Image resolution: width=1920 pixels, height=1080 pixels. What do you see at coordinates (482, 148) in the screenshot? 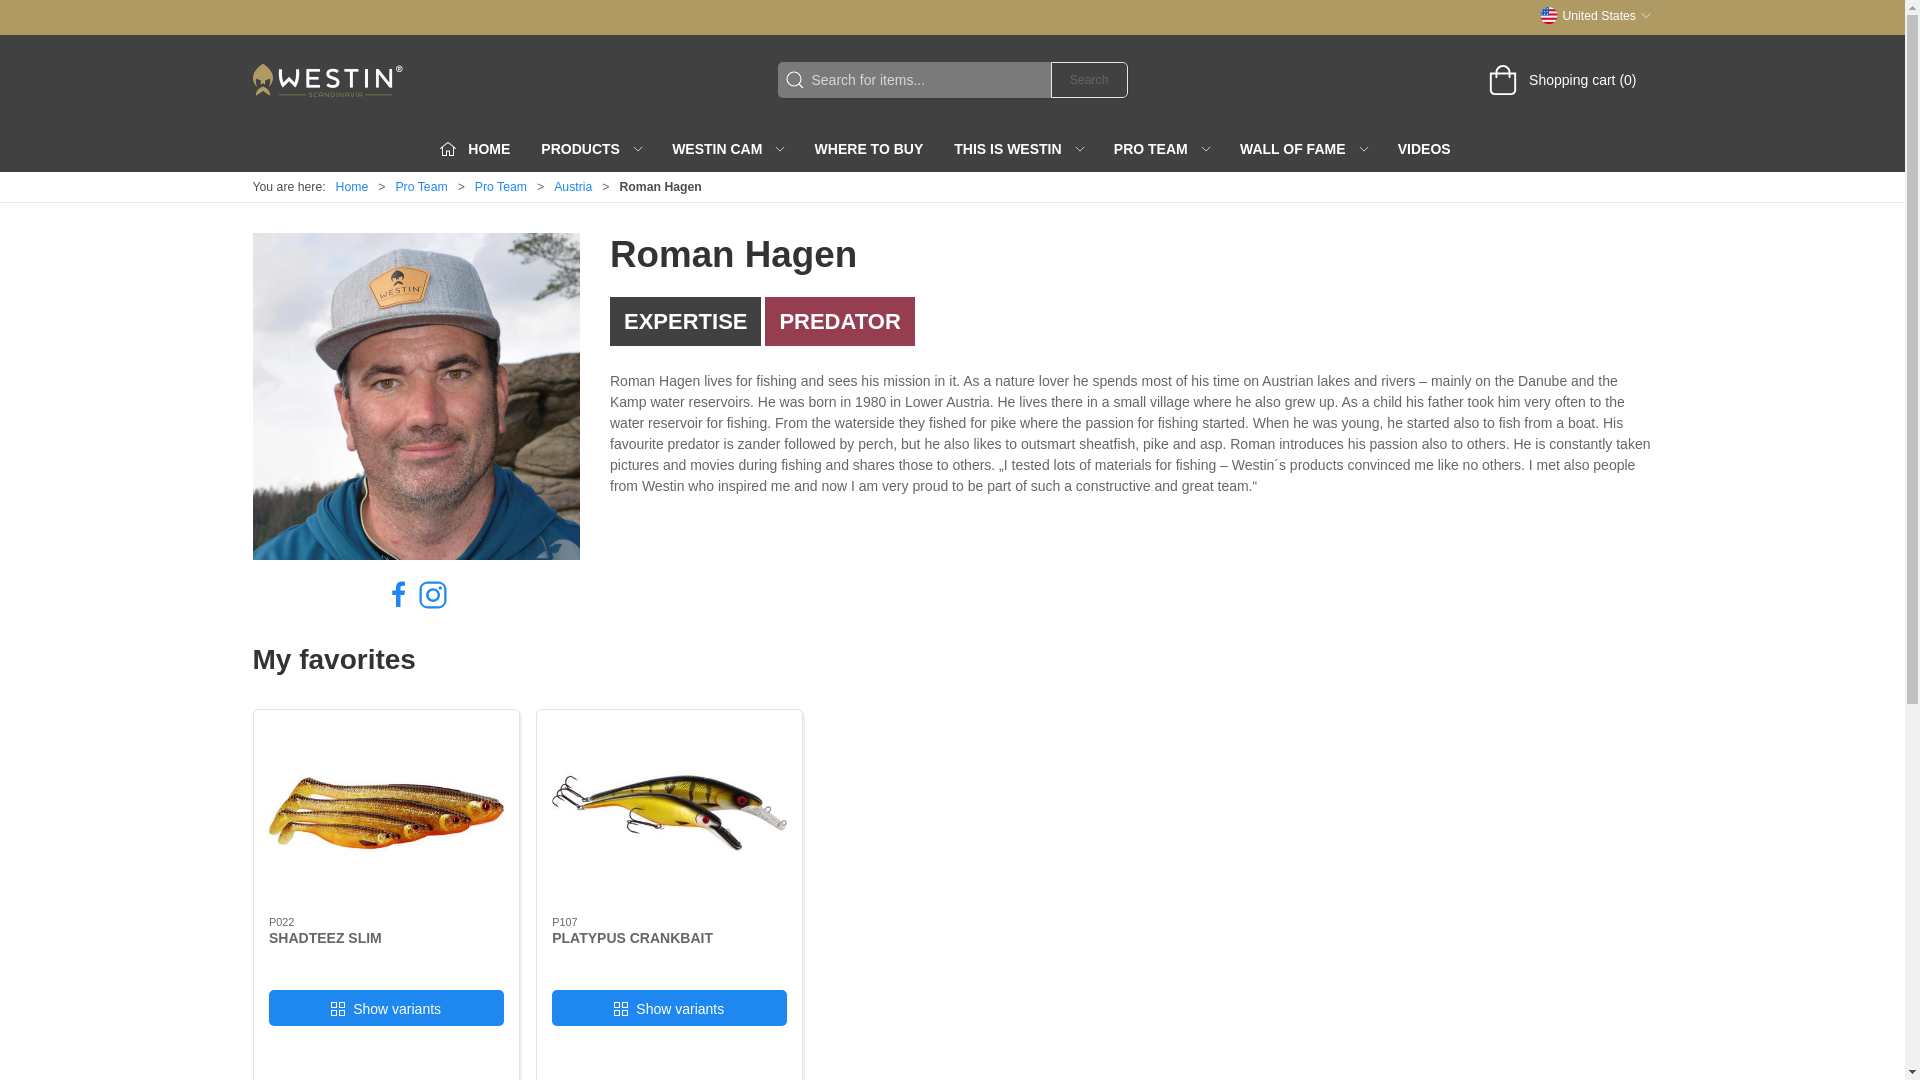
I see `HOME` at bounding box center [482, 148].